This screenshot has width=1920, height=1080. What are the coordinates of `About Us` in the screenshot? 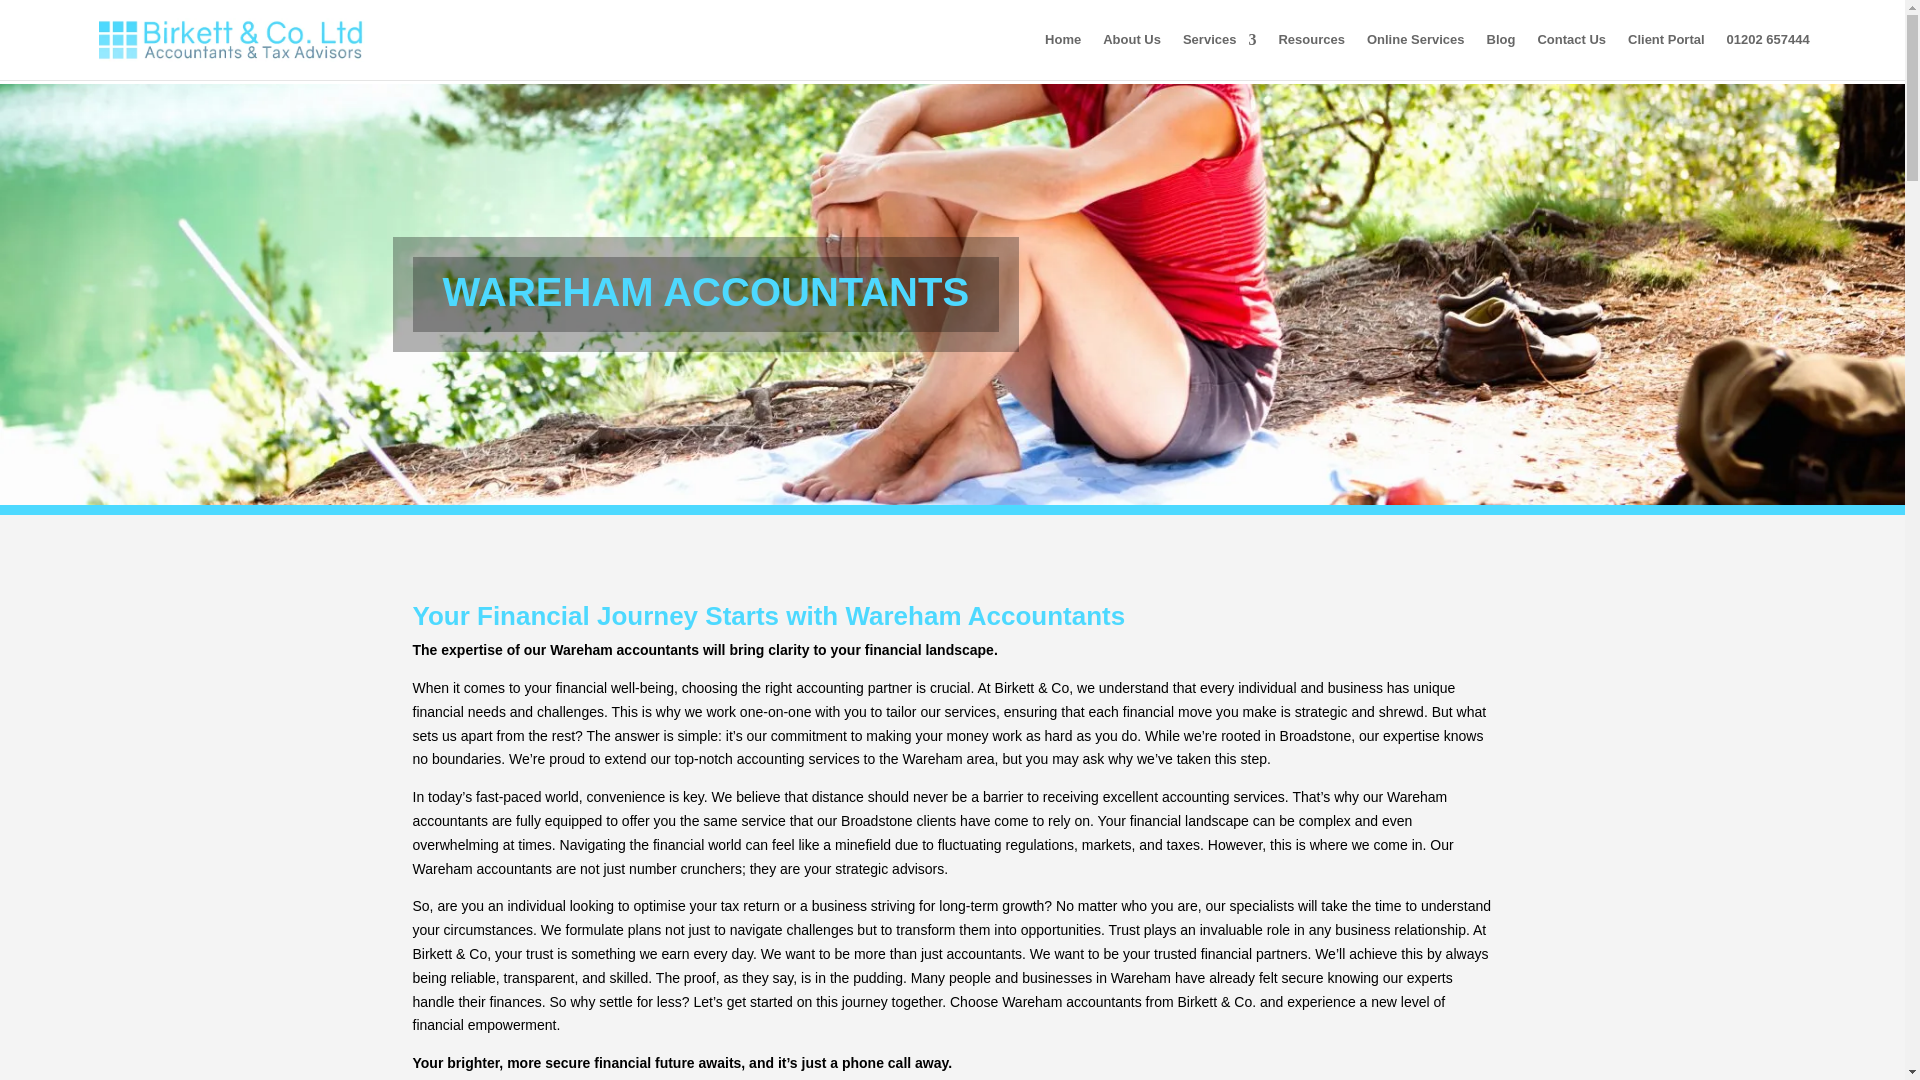 It's located at (1132, 56).